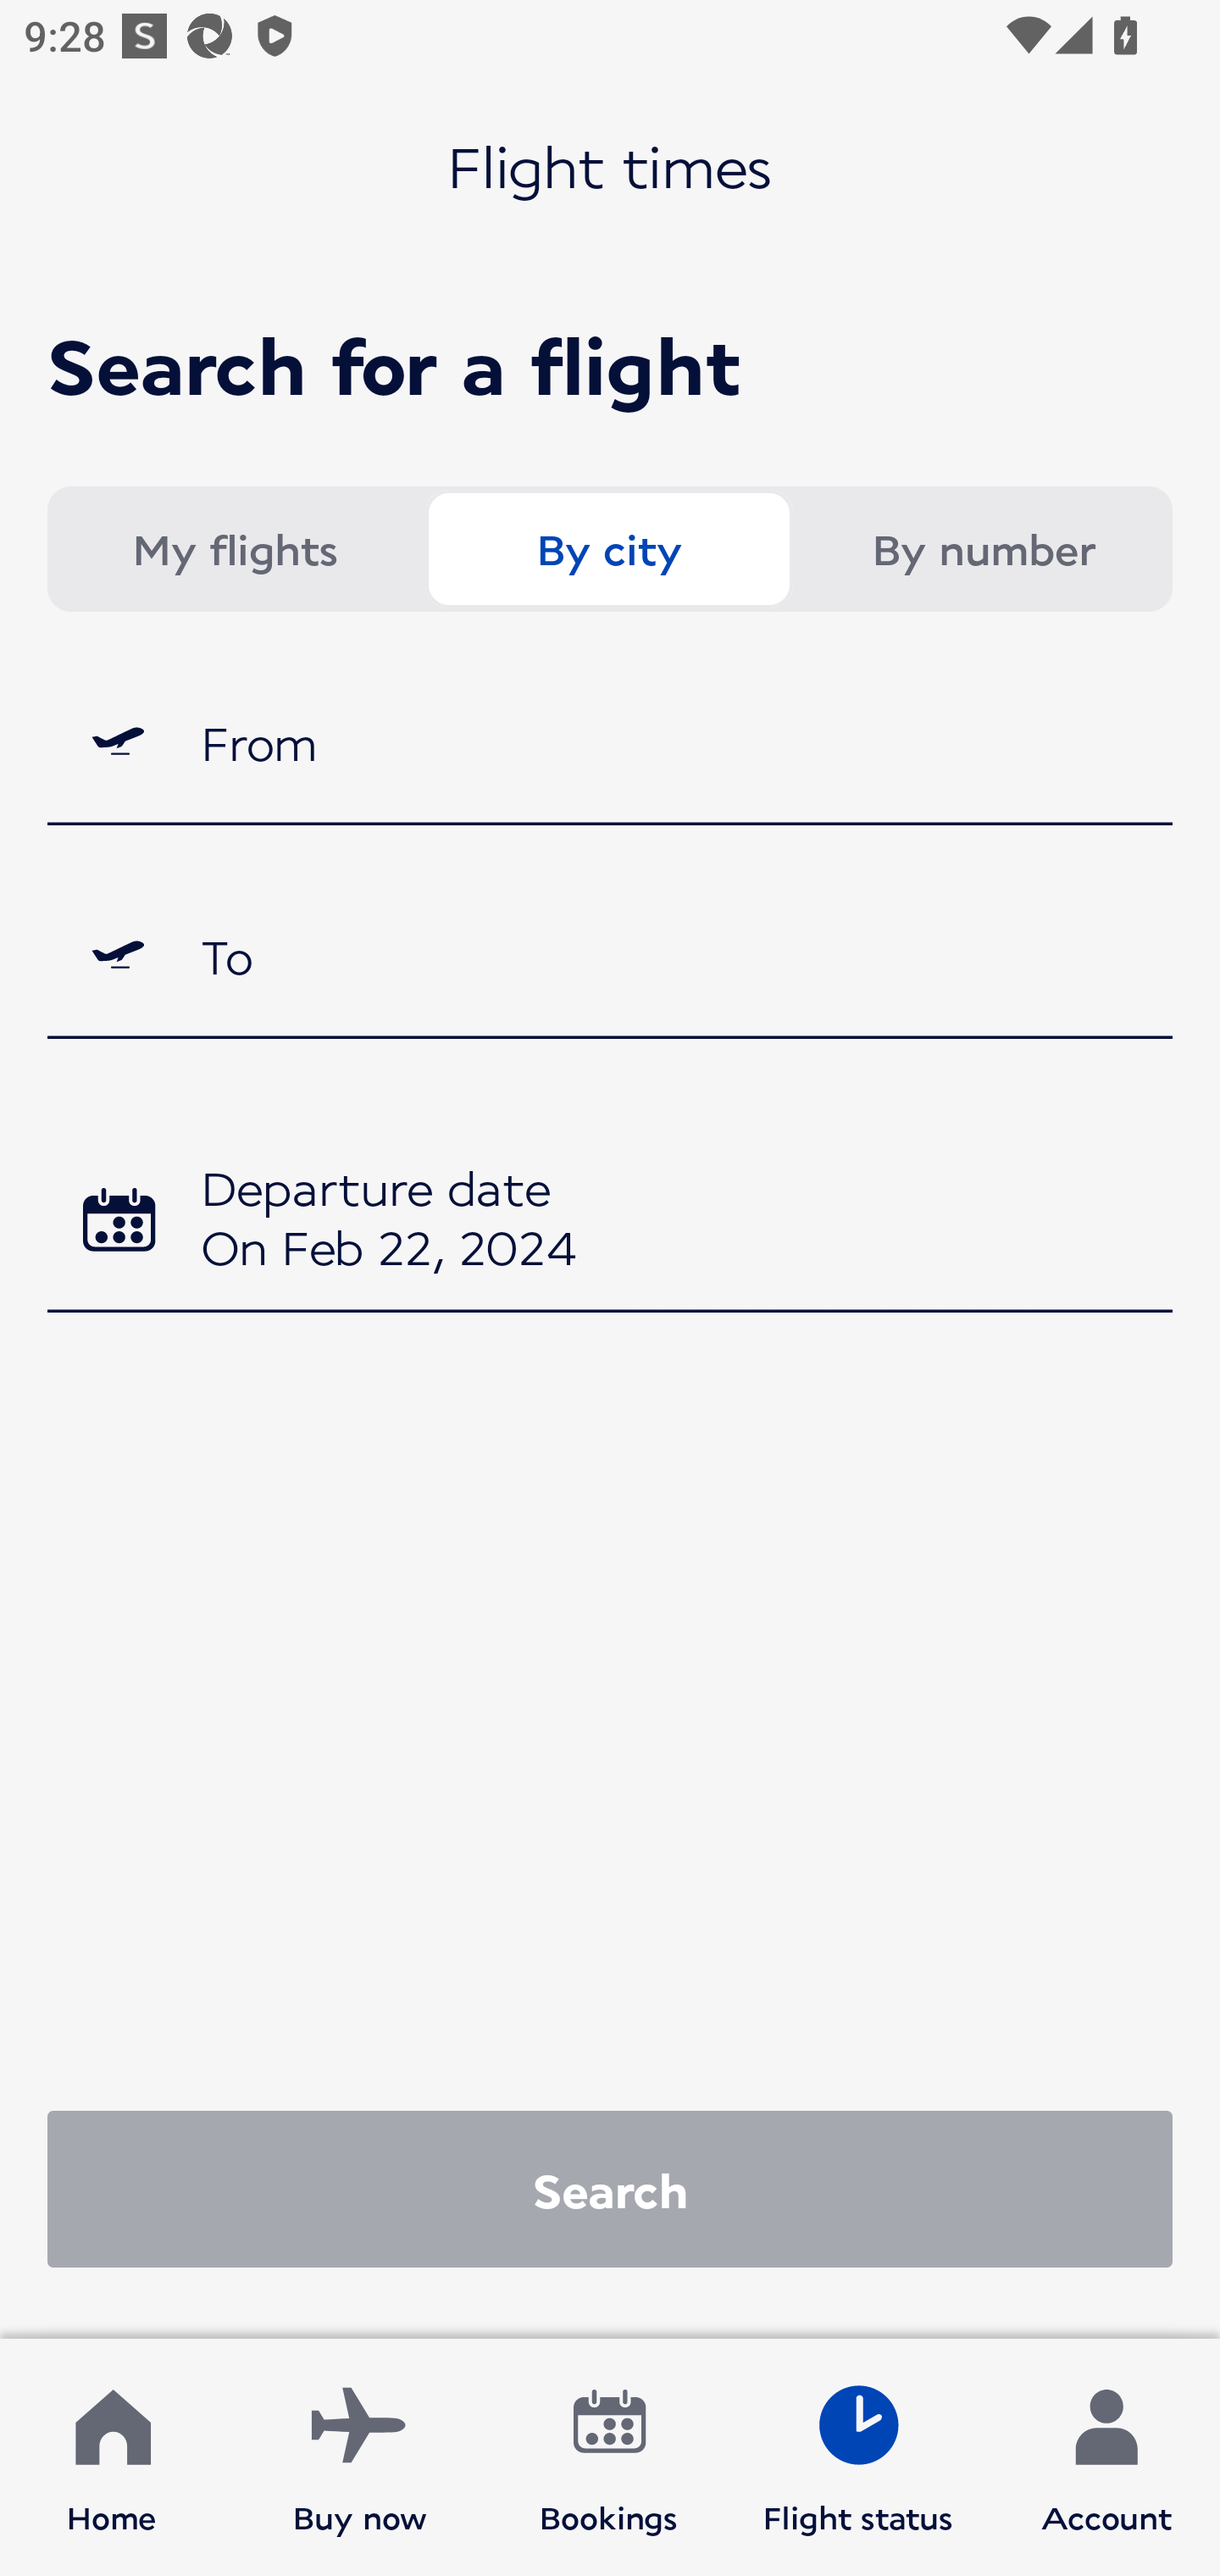 This screenshot has width=1220, height=2576. What do you see at coordinates (610, 956) in the screenshot?
I see `To` at bounding box center [610, 956].